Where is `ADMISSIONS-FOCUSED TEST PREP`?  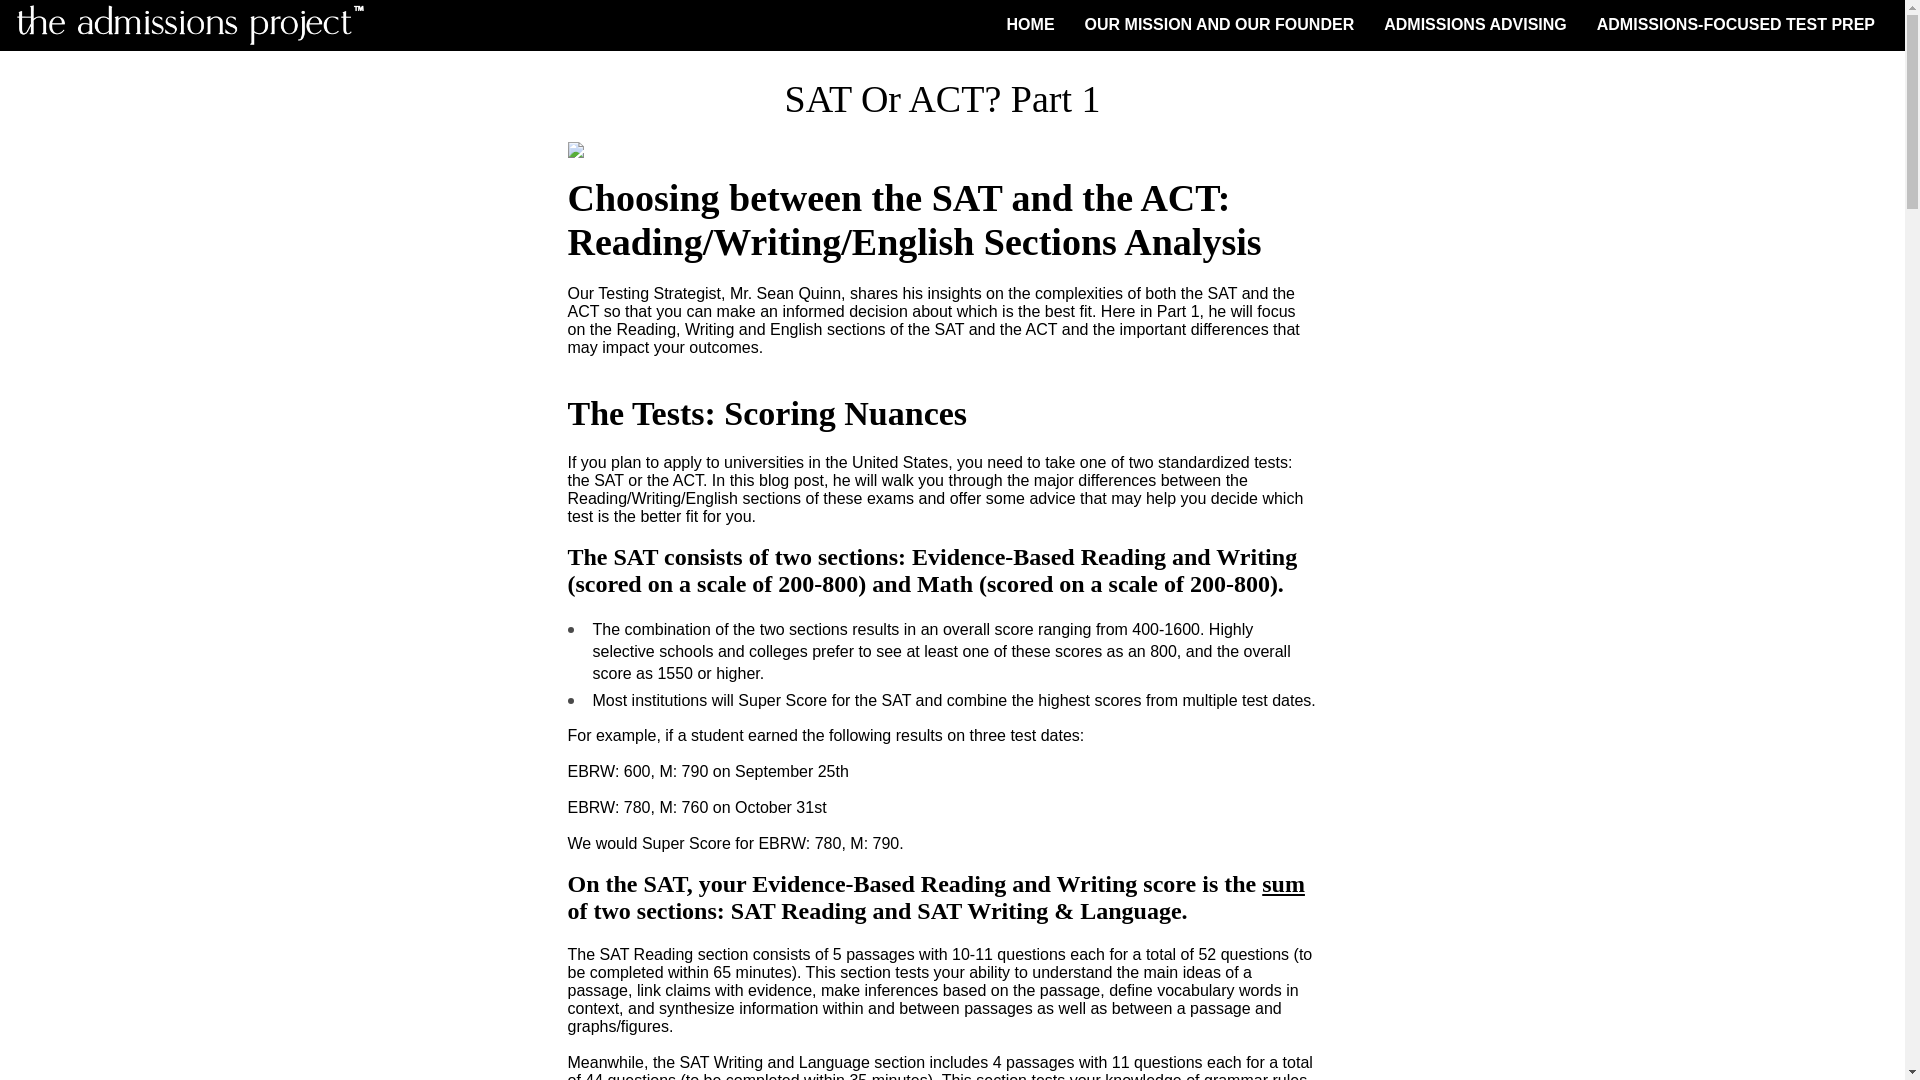
ADMISSIONS-FOCUSED TEST PREP is located at coordinates (1736, 26).